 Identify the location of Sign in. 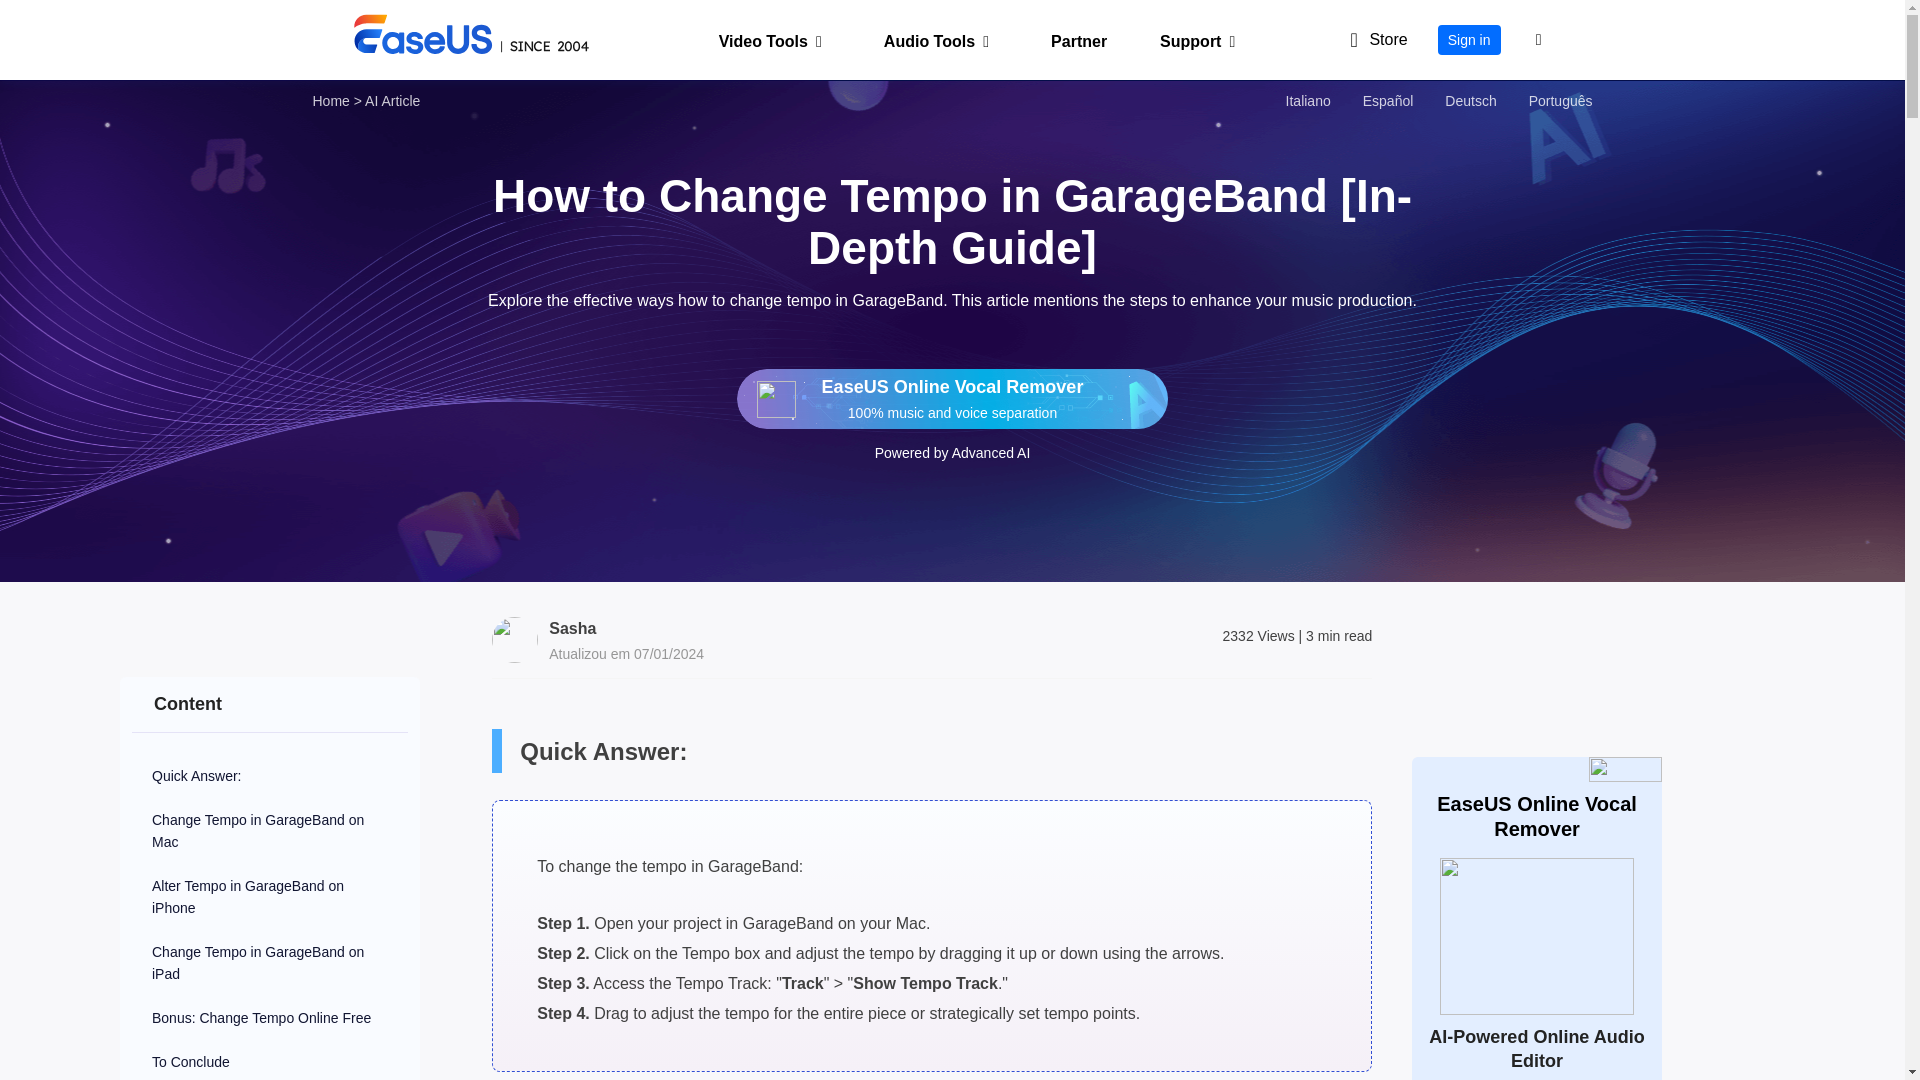
(1470, 40).